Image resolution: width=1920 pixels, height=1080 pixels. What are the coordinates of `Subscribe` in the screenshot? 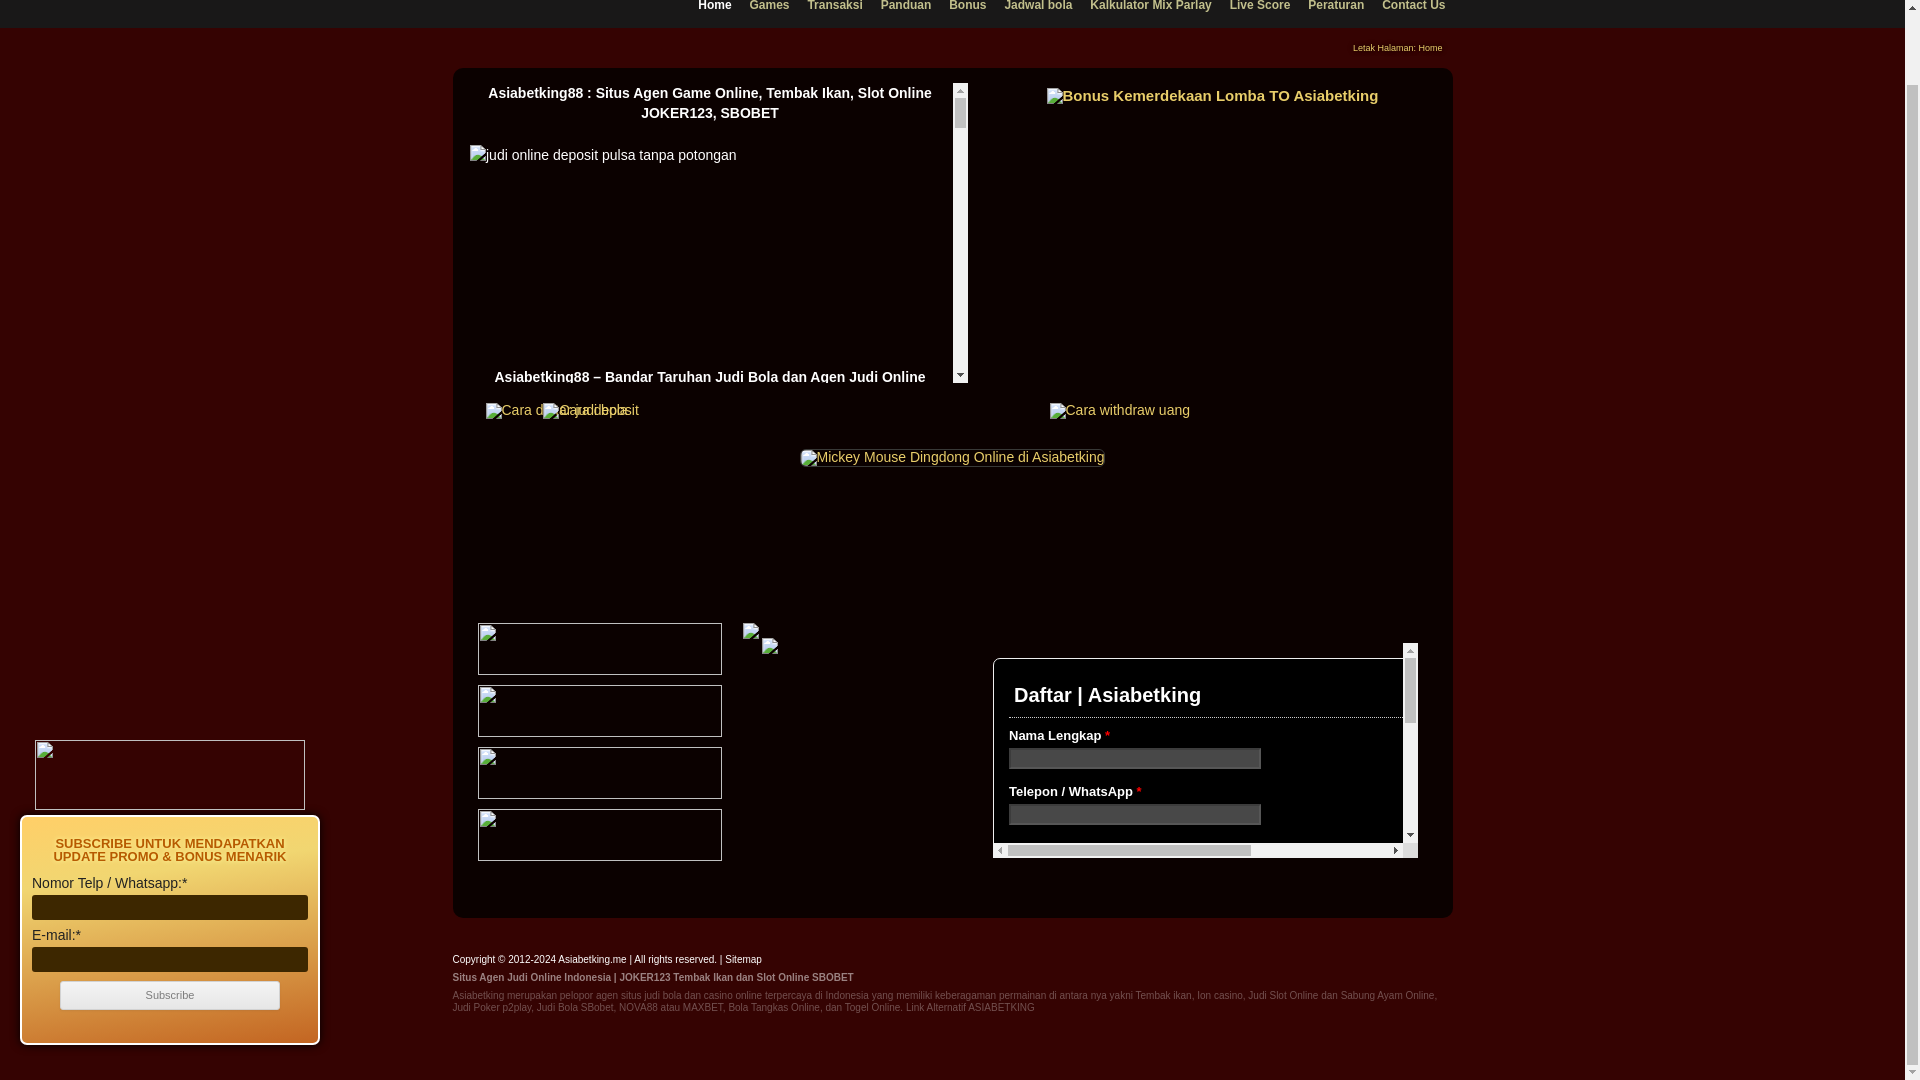 It's located at (170, 918).